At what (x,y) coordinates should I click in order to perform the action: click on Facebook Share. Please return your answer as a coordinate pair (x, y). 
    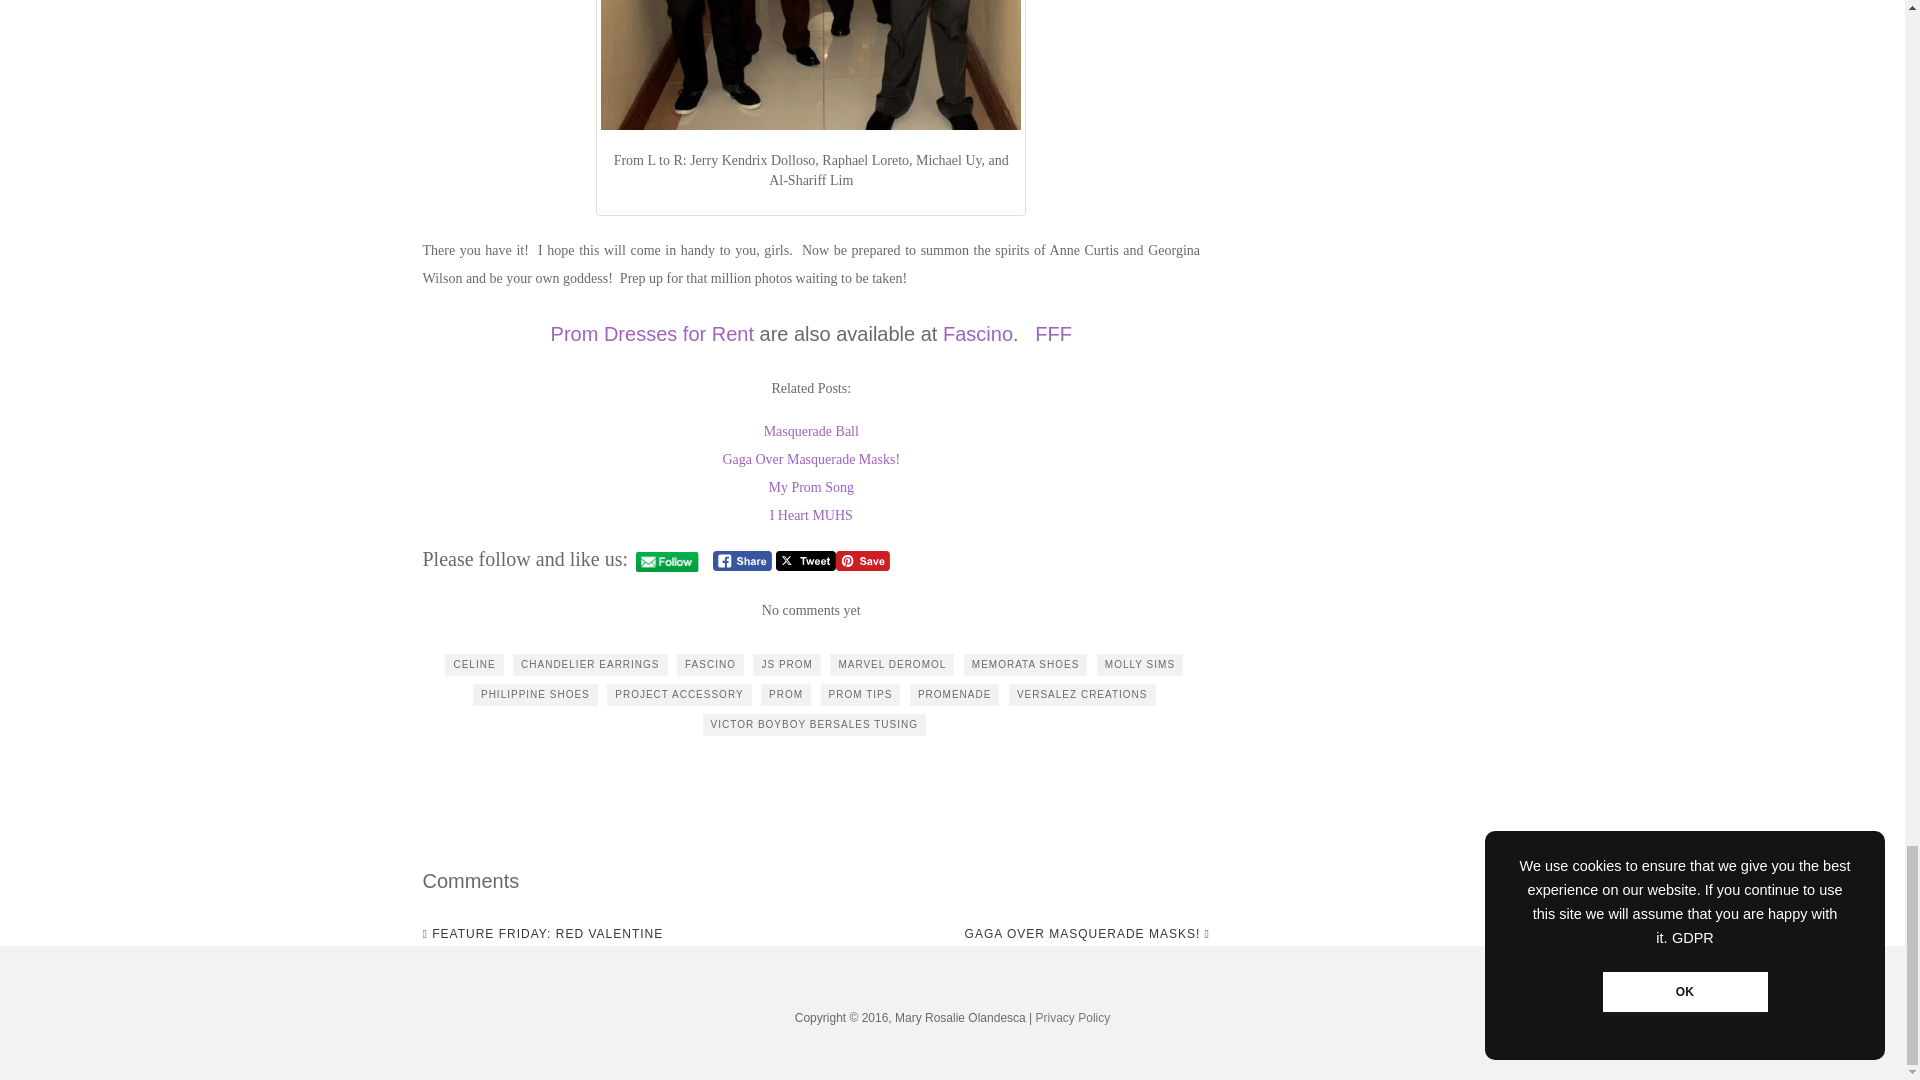
    Looking at the image, I should click on (742, 560).